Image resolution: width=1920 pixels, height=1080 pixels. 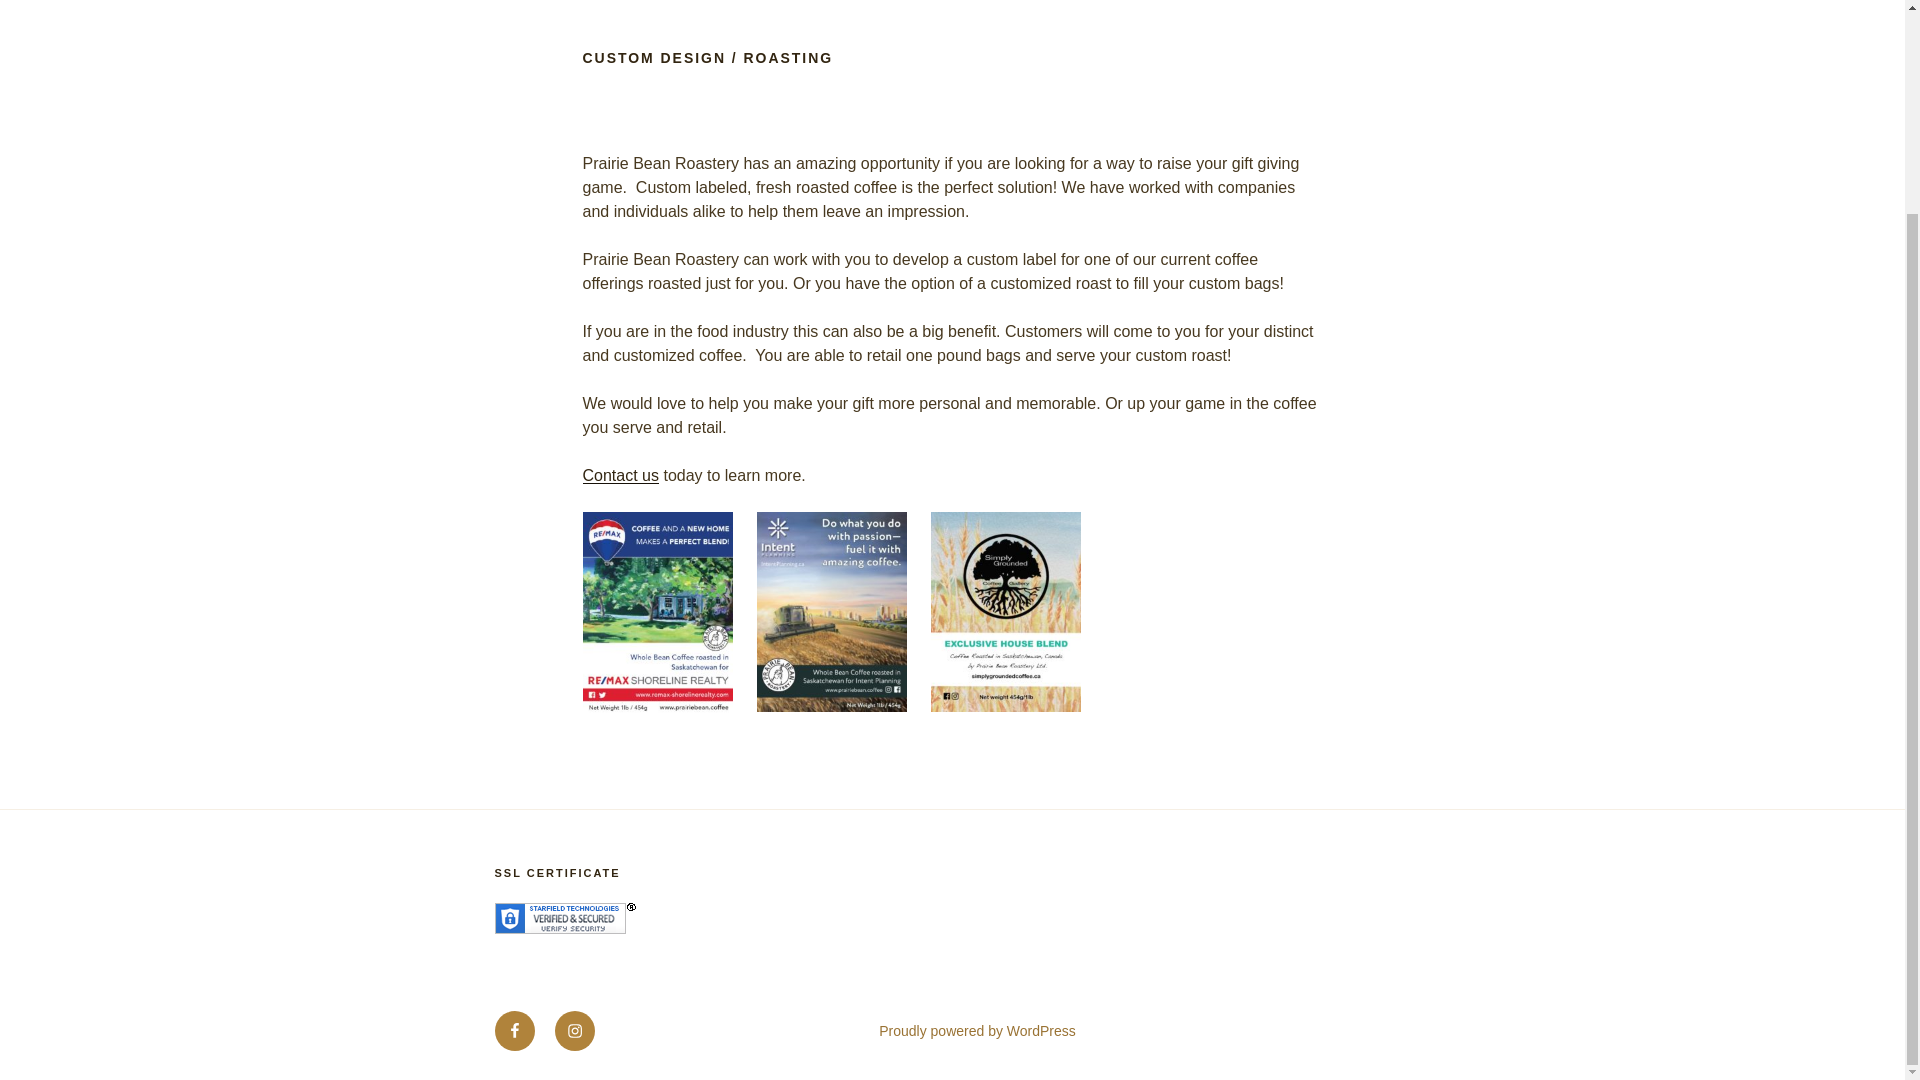 I want to click on Facebook, so click(x=513, y=1030).